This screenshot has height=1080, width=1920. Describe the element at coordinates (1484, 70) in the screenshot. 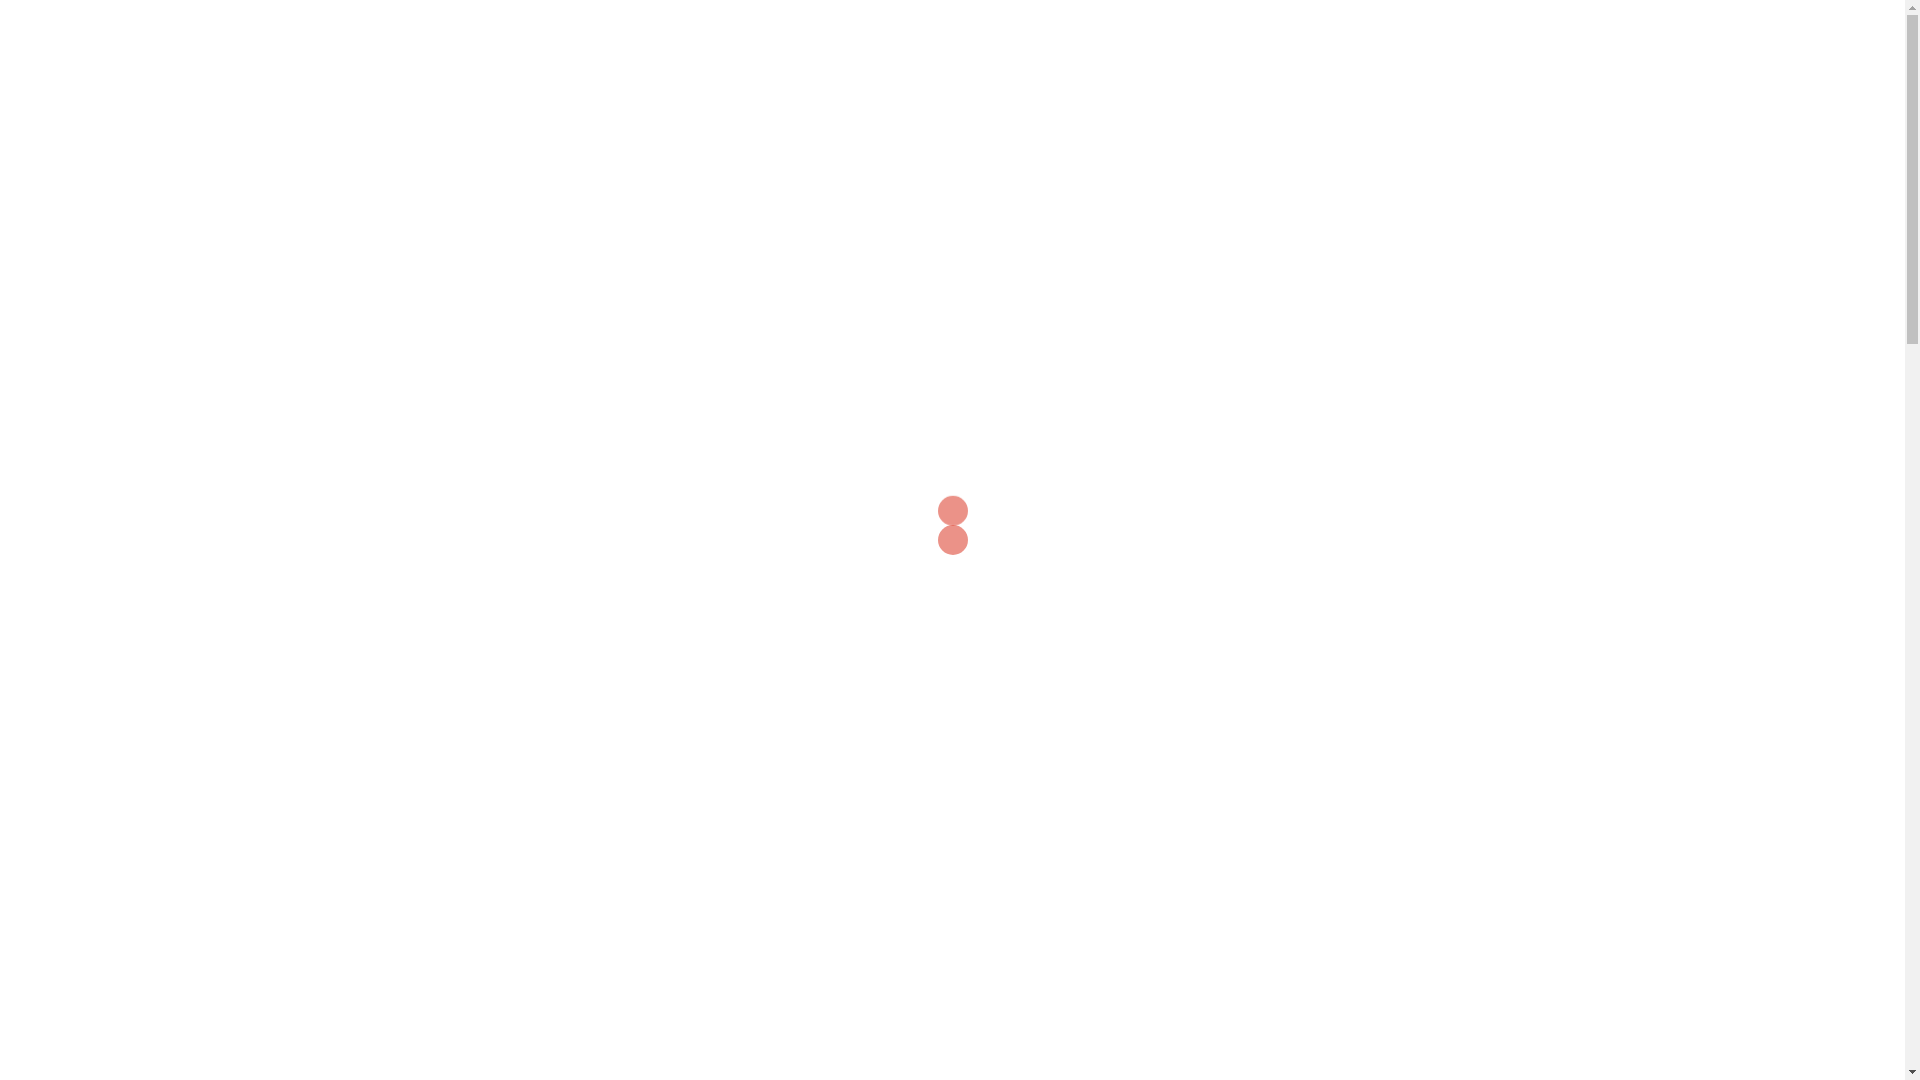

I see `Kontakt` at that location.